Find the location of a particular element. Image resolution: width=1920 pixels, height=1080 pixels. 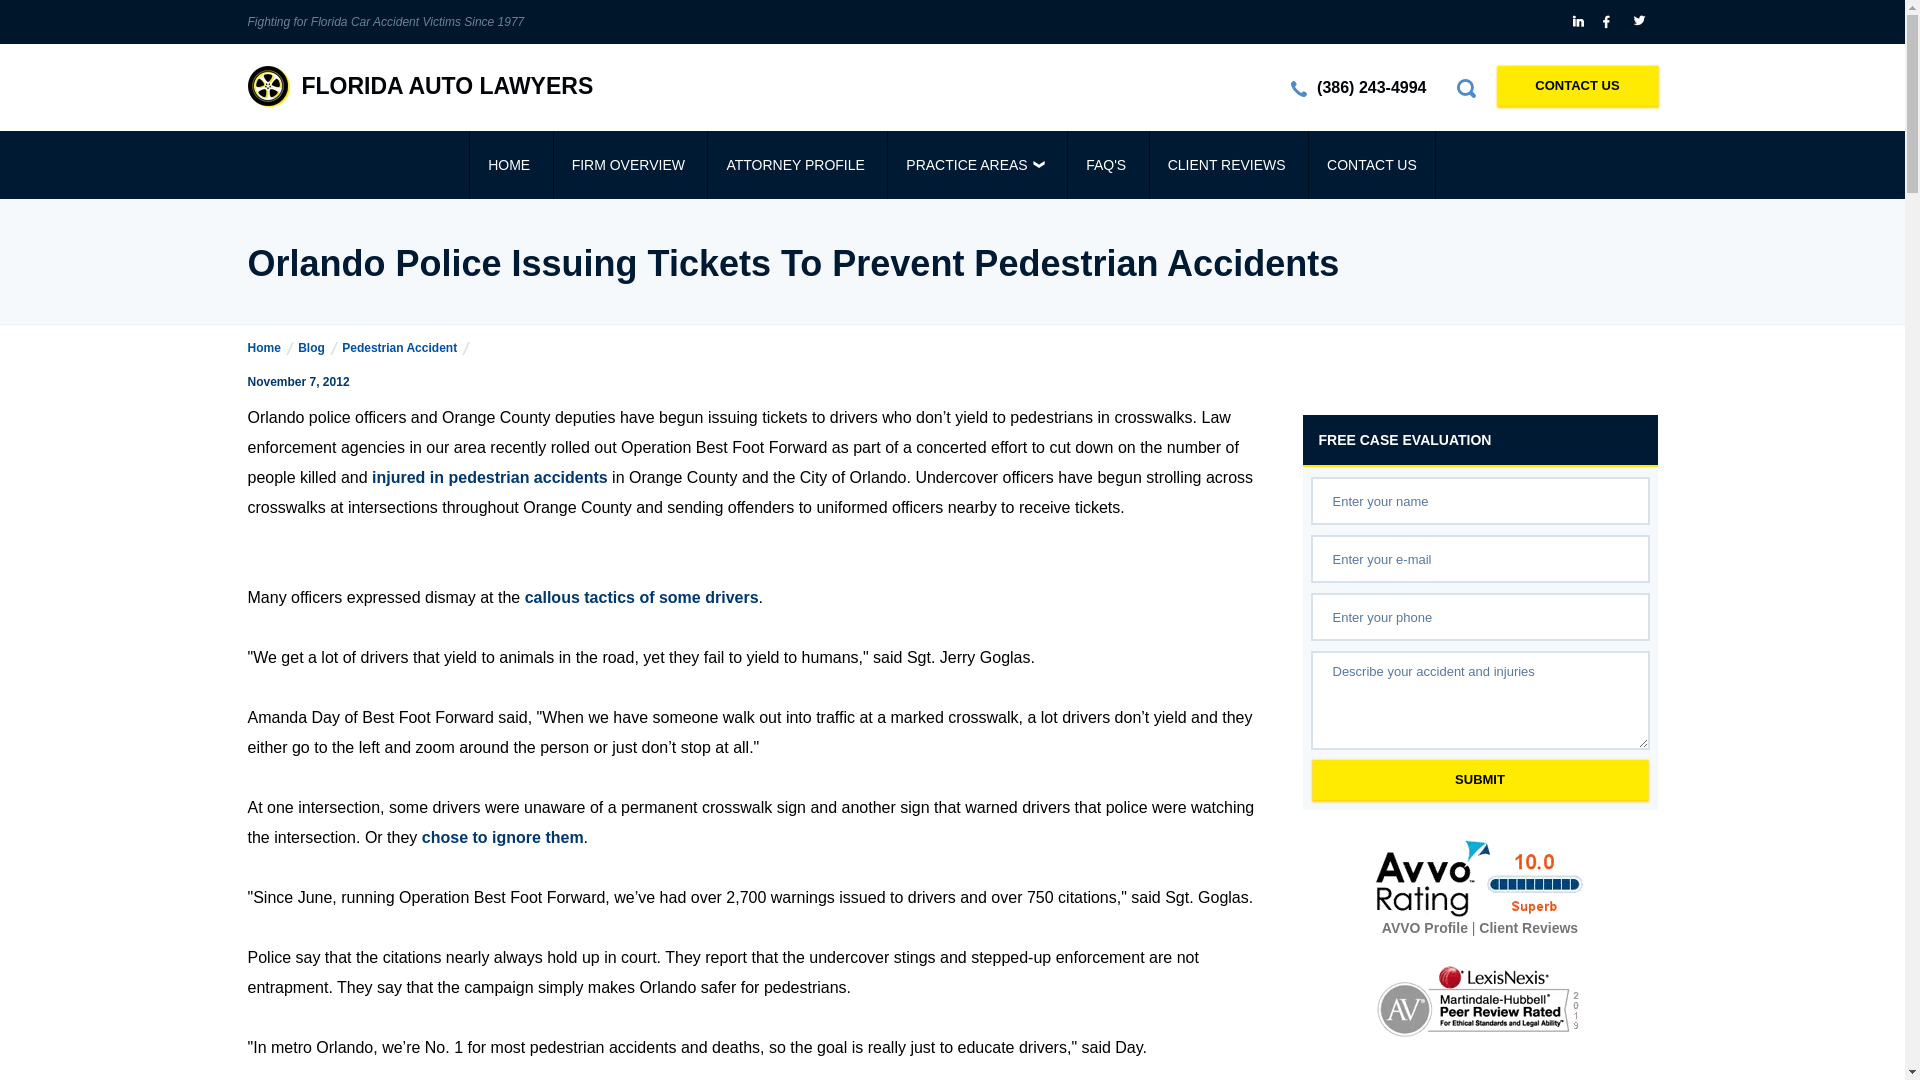

Enter your name is located at coordinates (1479, 500).